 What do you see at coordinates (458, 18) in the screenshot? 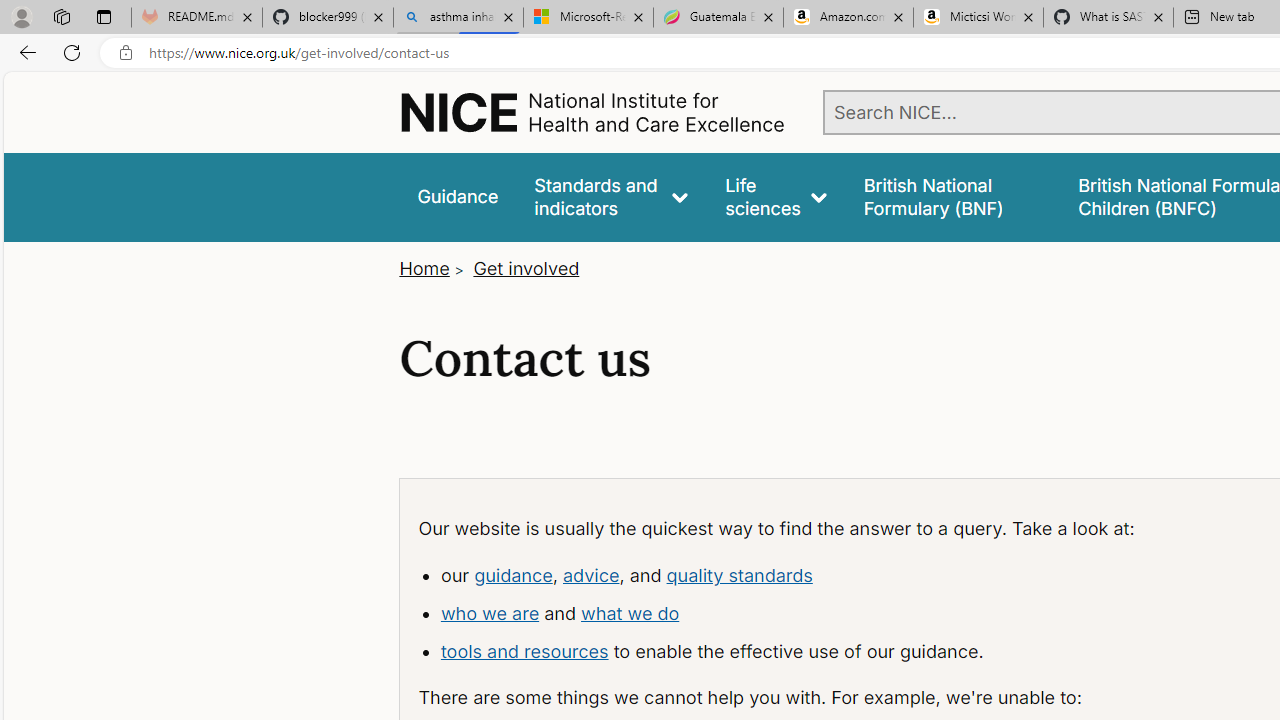
I see `asthma inhaler - Search` at bounding box center [458, 18].